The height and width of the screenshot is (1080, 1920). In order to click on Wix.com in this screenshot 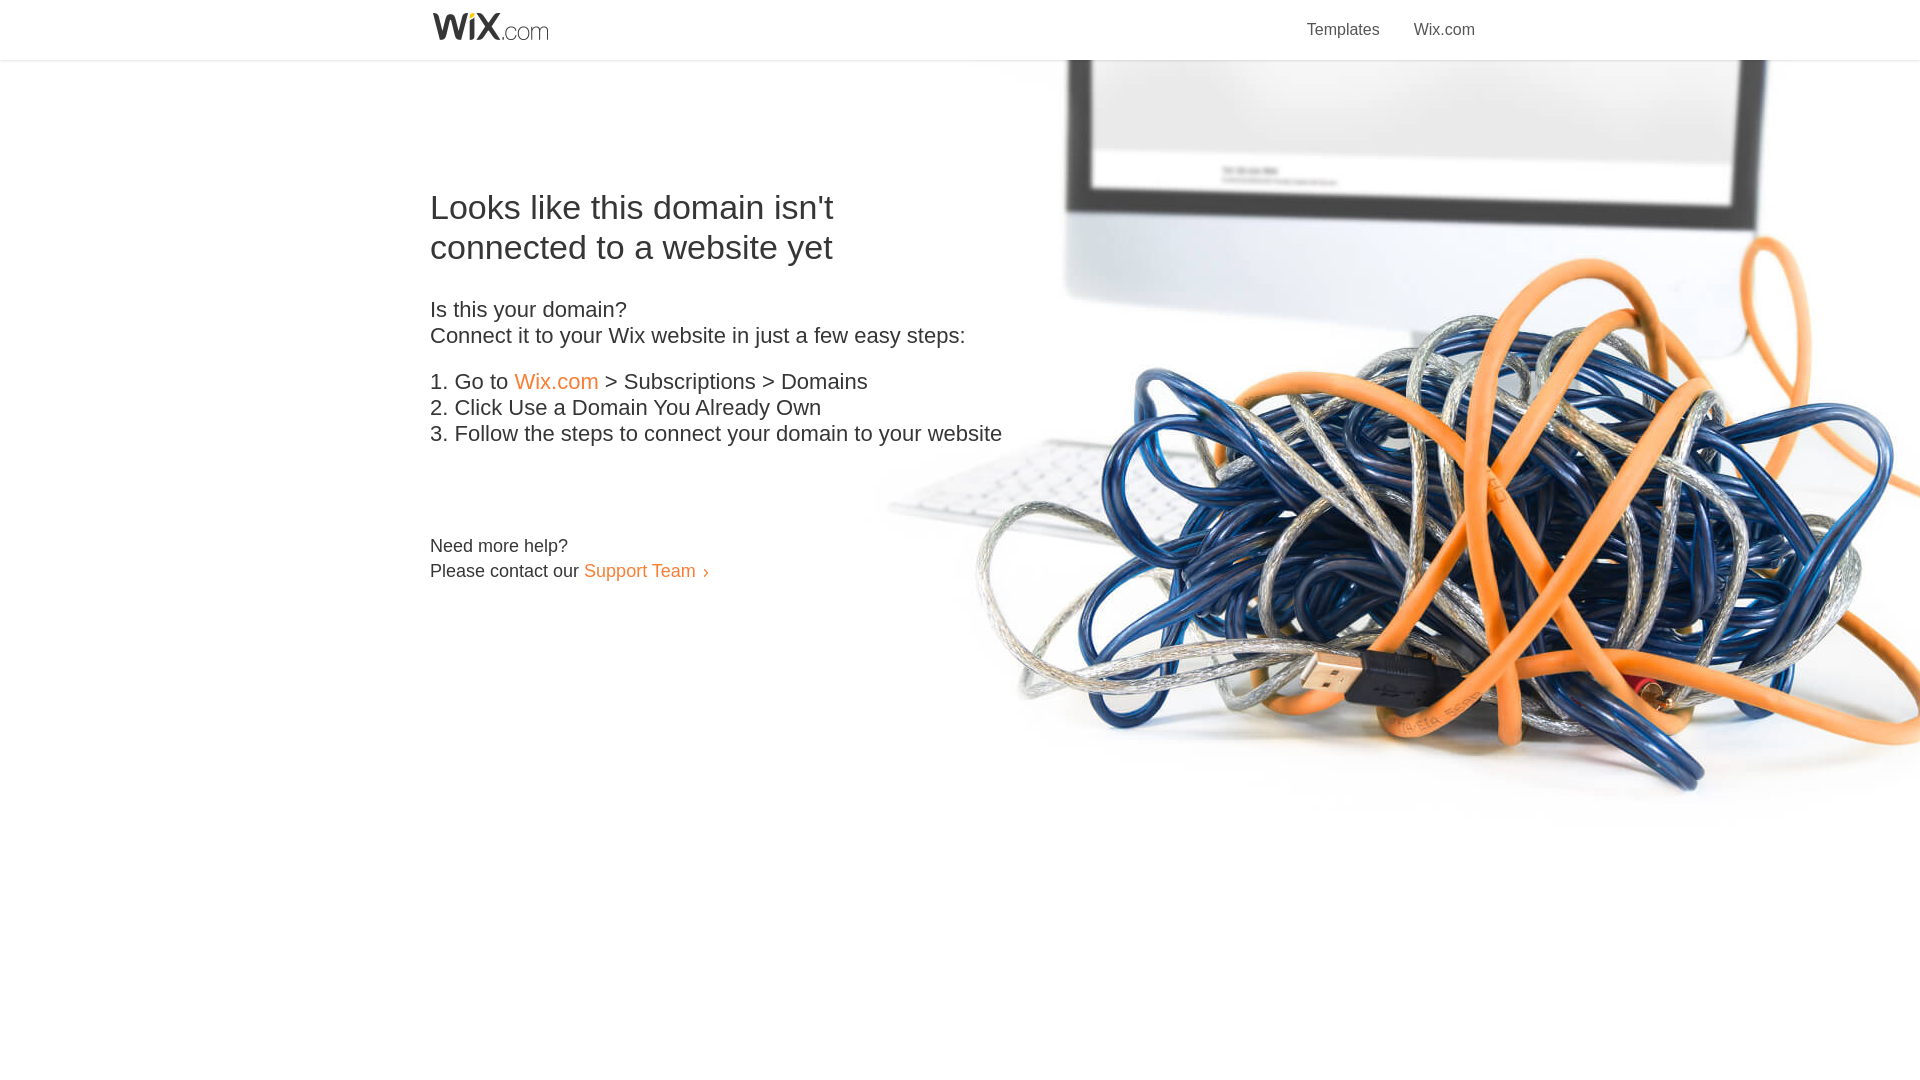, I will do `click(556, 382)`.